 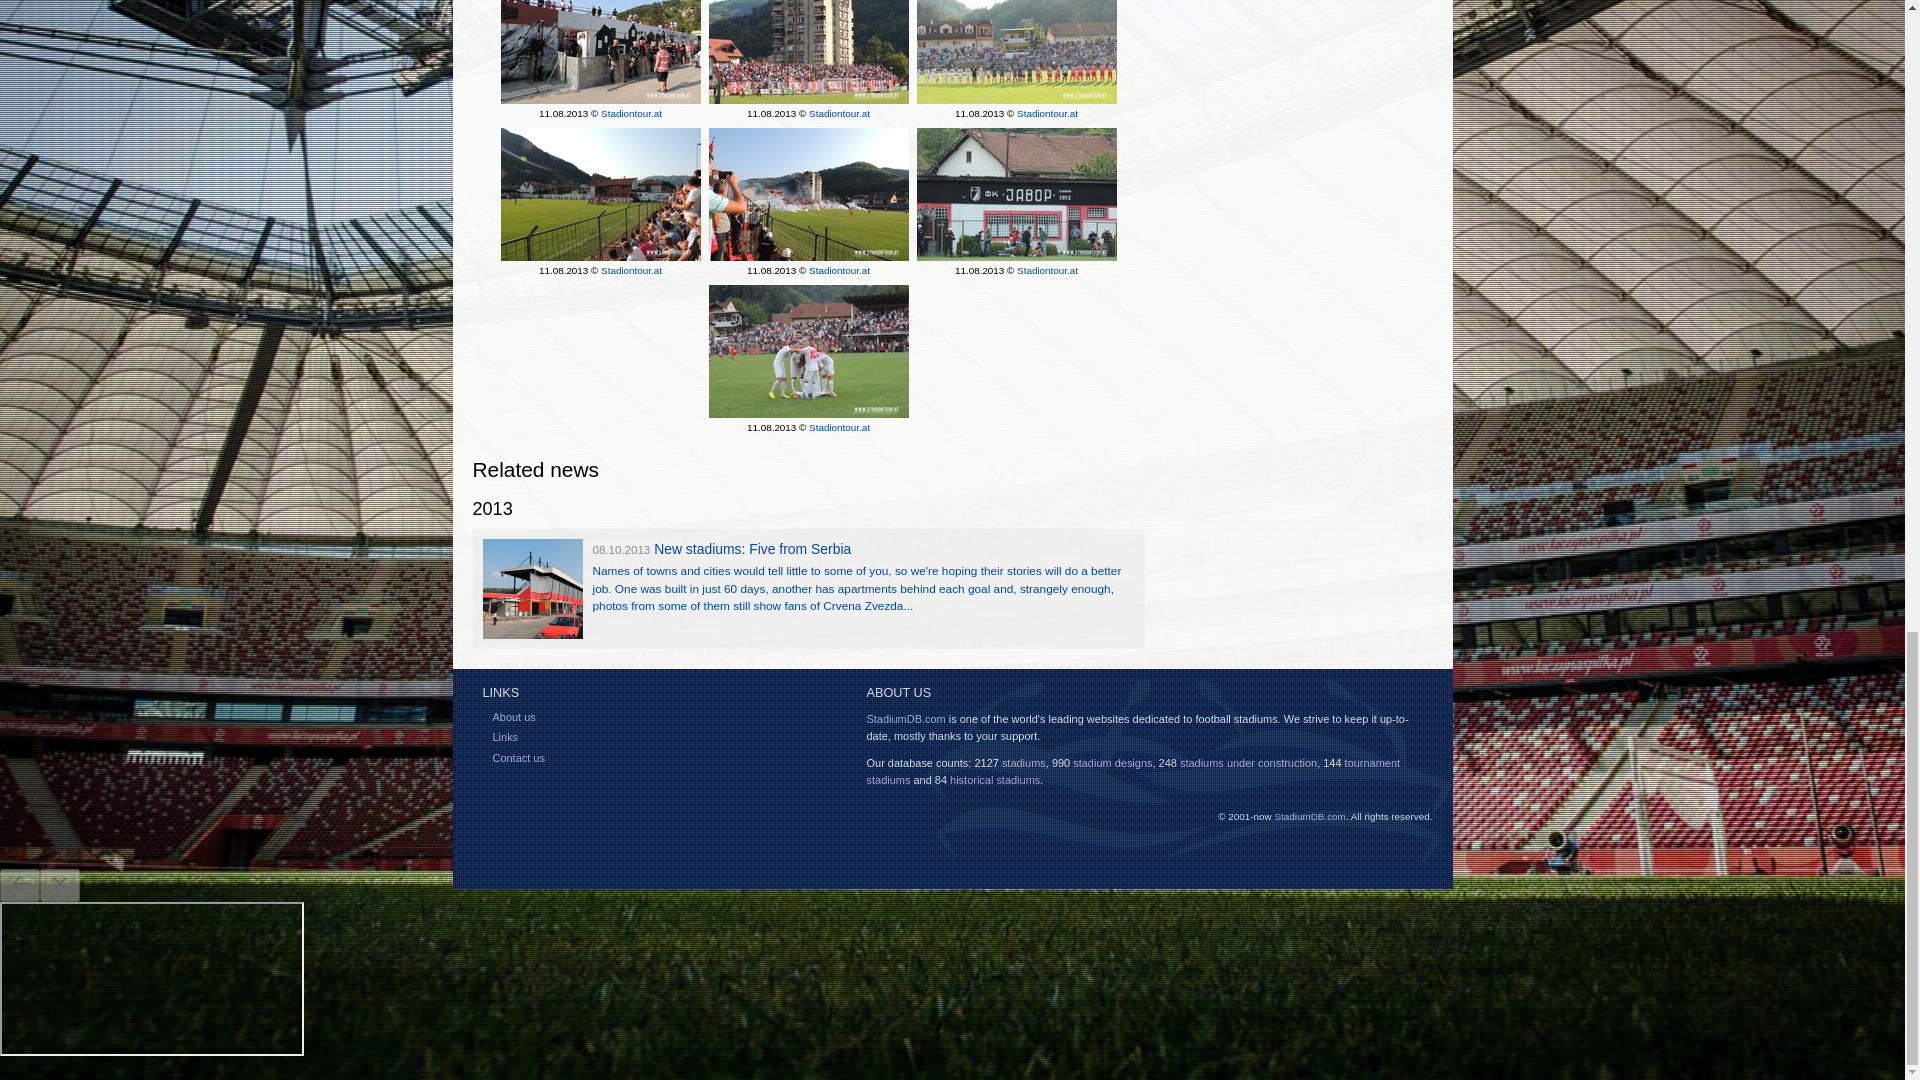 I want to click on Stadion kraj Moravice: 500x750px, 85 kB, so click(x=1016, y=194).